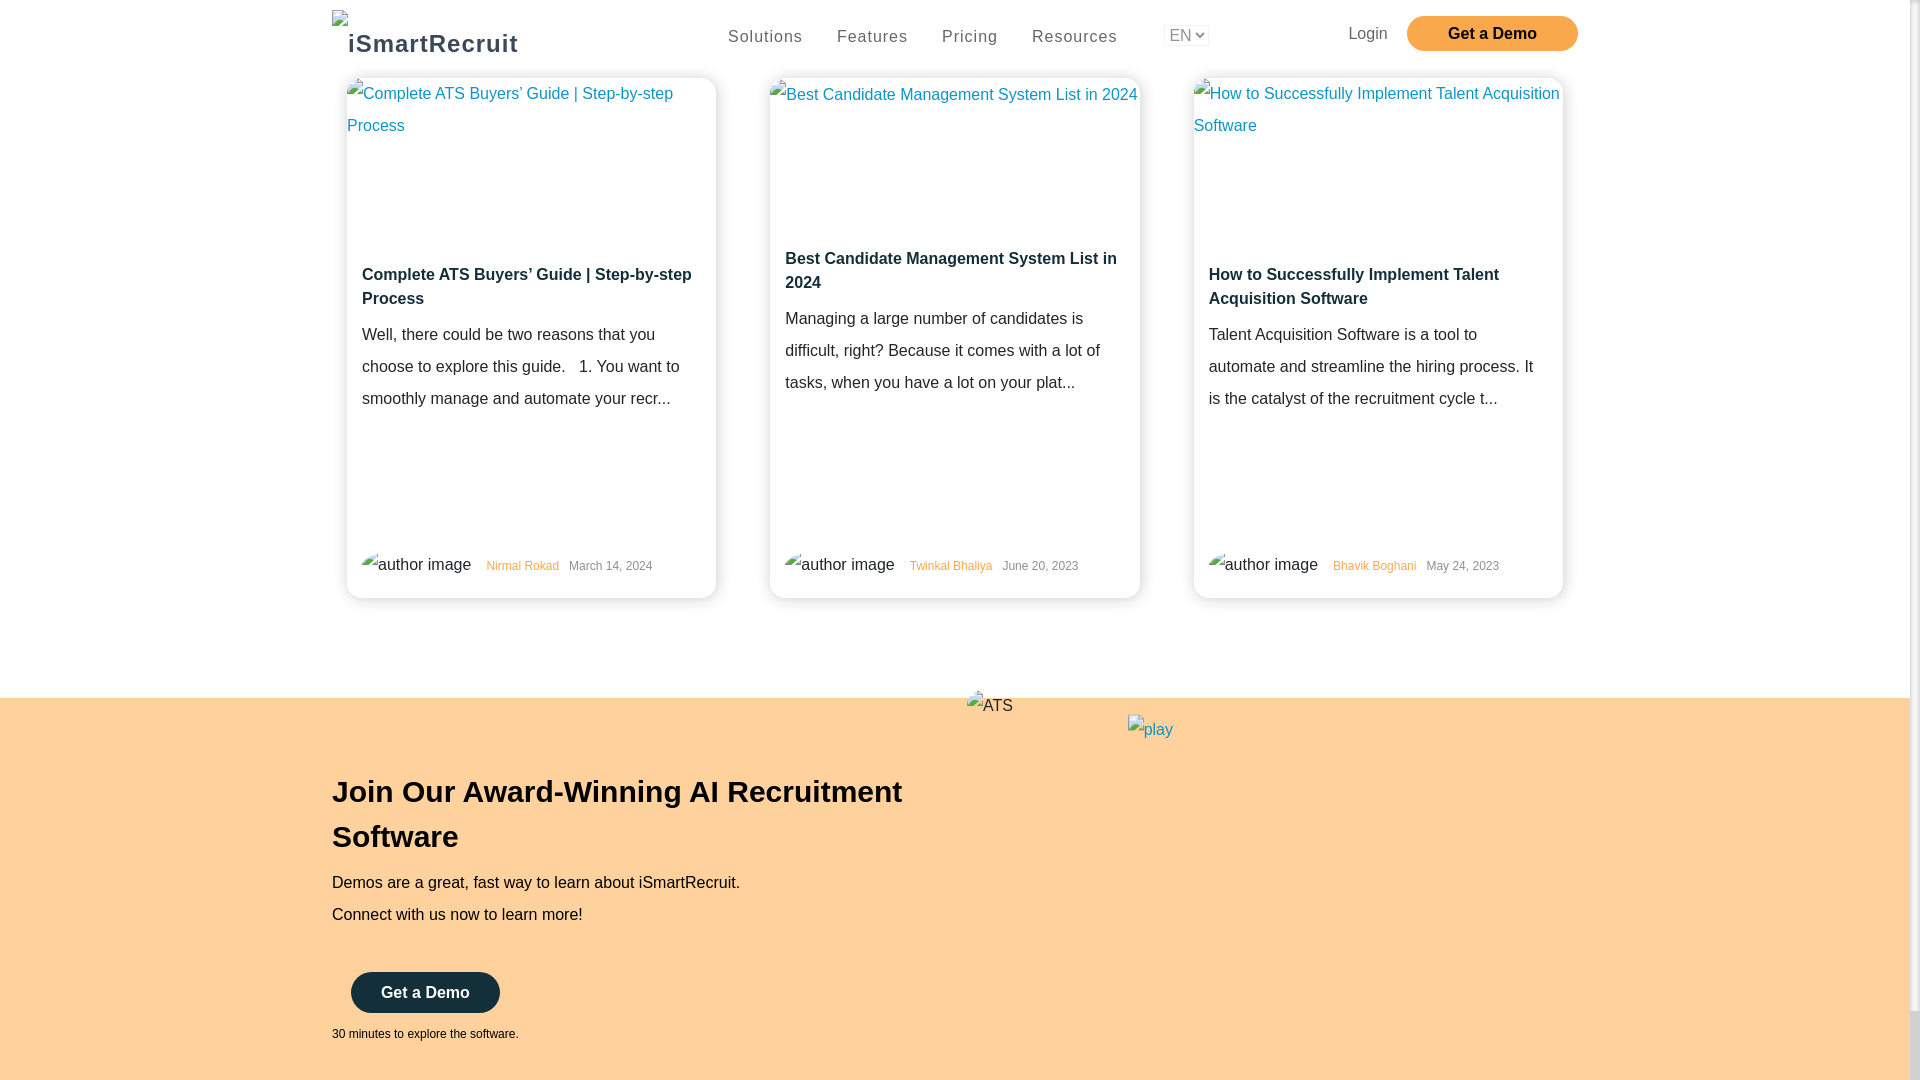  What do you see at coordinates (522, 566) in the screenshot?
I see `Posts by Nirmal Rokad` at bounding box center [522, 566].